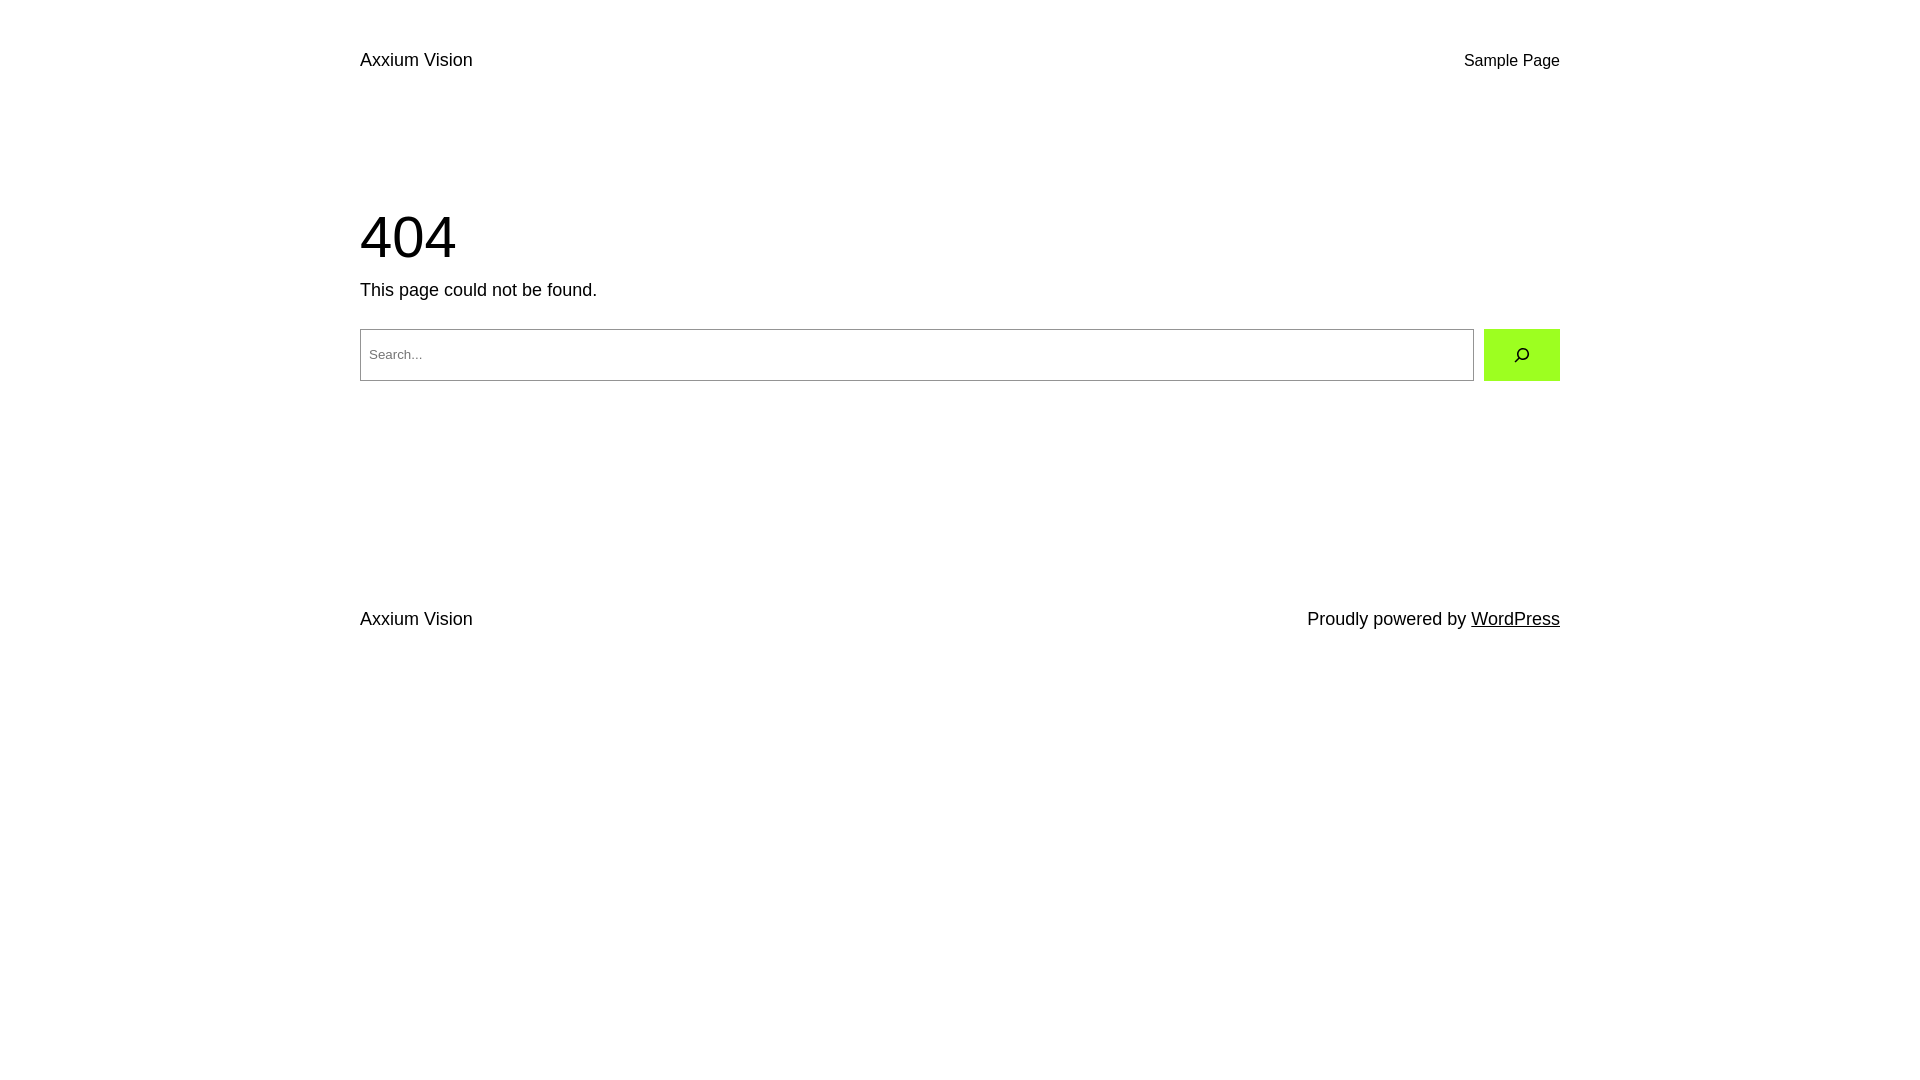  I want to click on Sample Page, so click(1512, 61).